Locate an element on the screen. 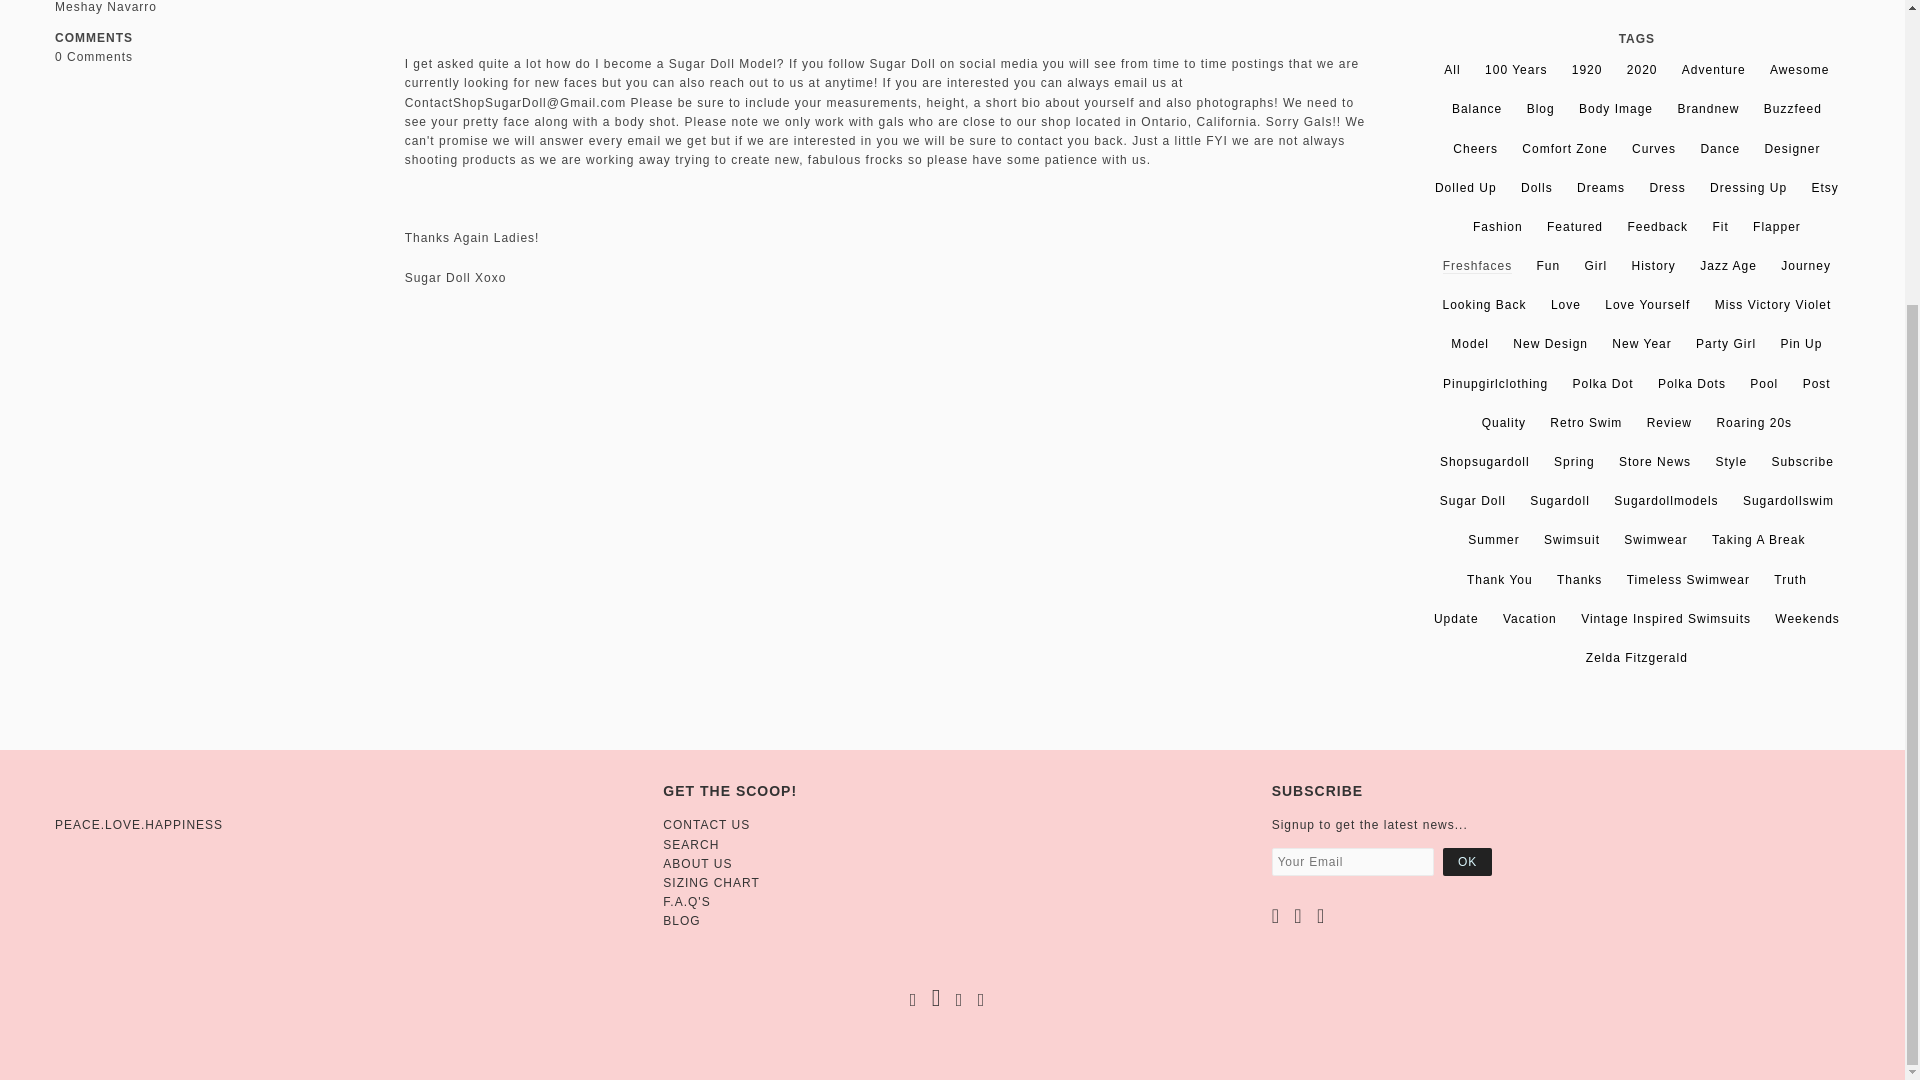  Narrow search to articles also having tag body image is located at coordinates (1616, 108).